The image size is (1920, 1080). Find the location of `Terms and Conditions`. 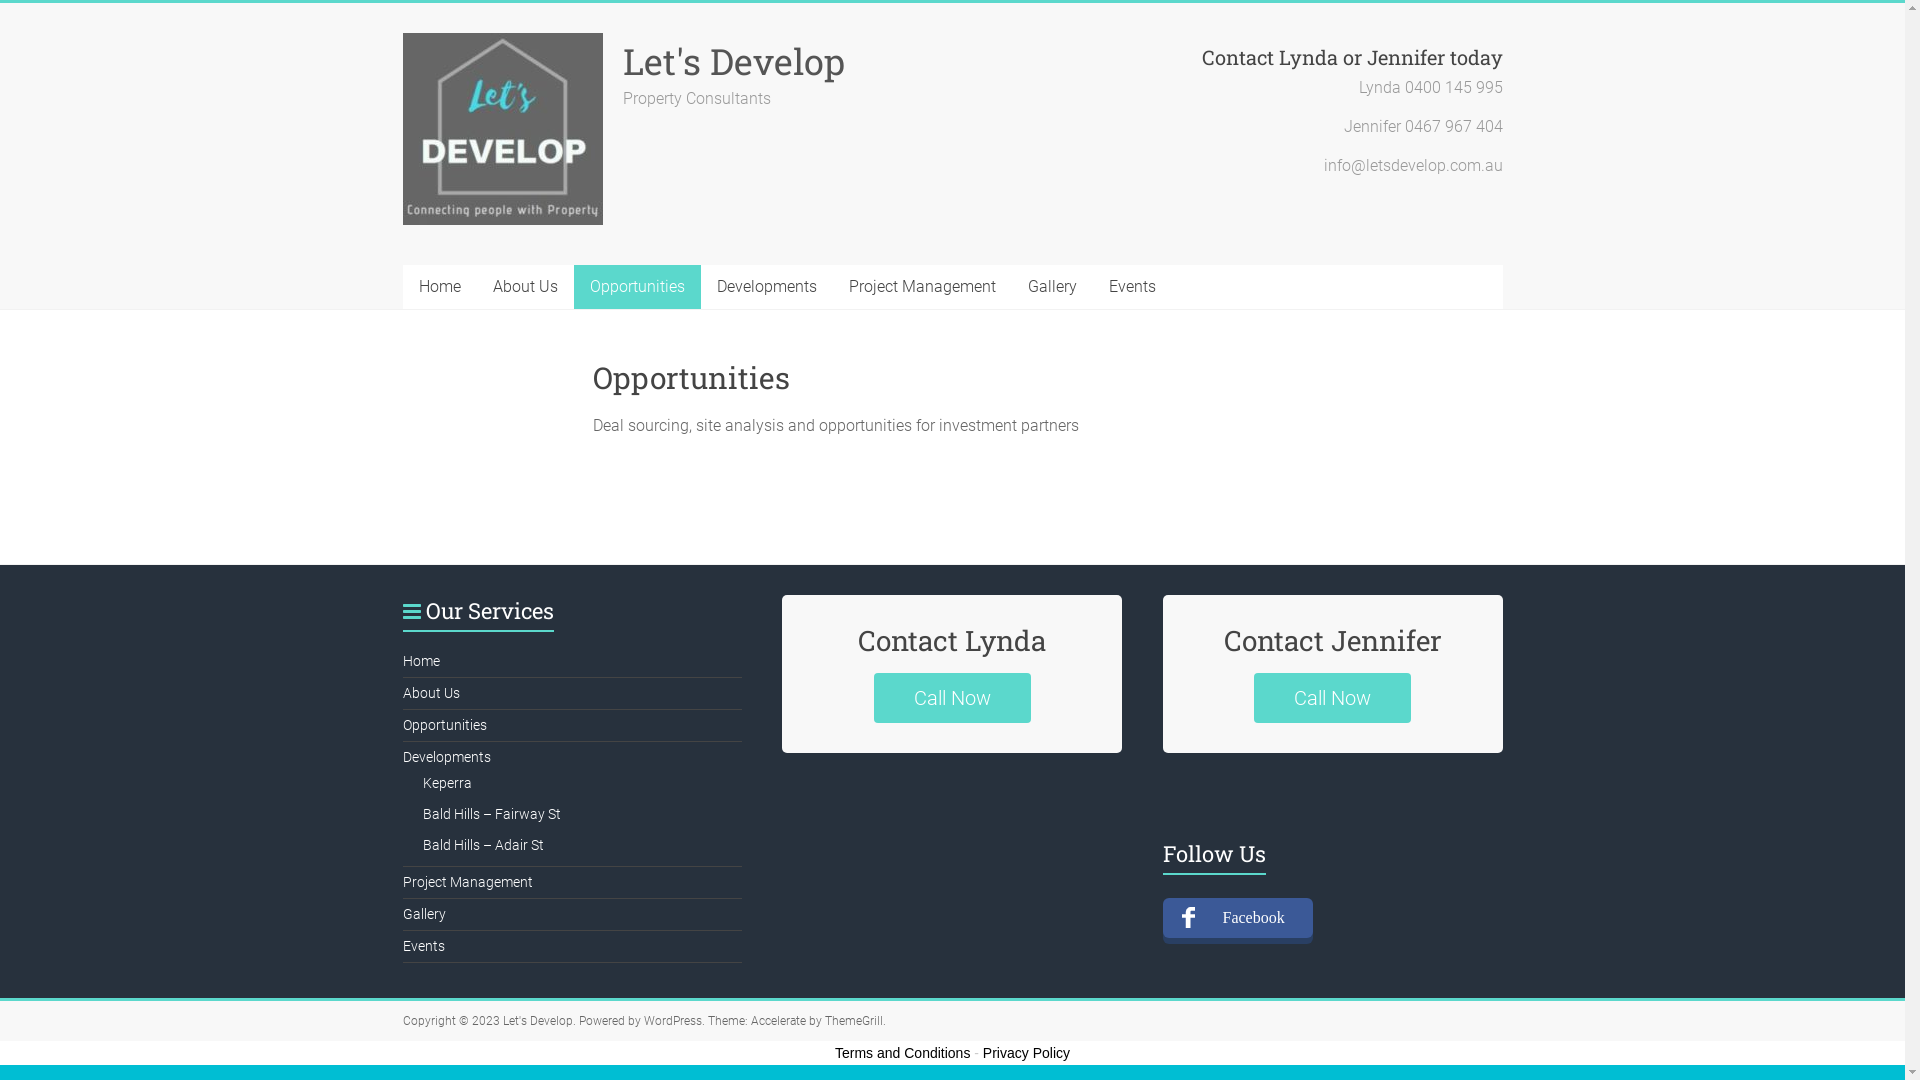

Terms and Conditions is located at coordinates (902, 1053).